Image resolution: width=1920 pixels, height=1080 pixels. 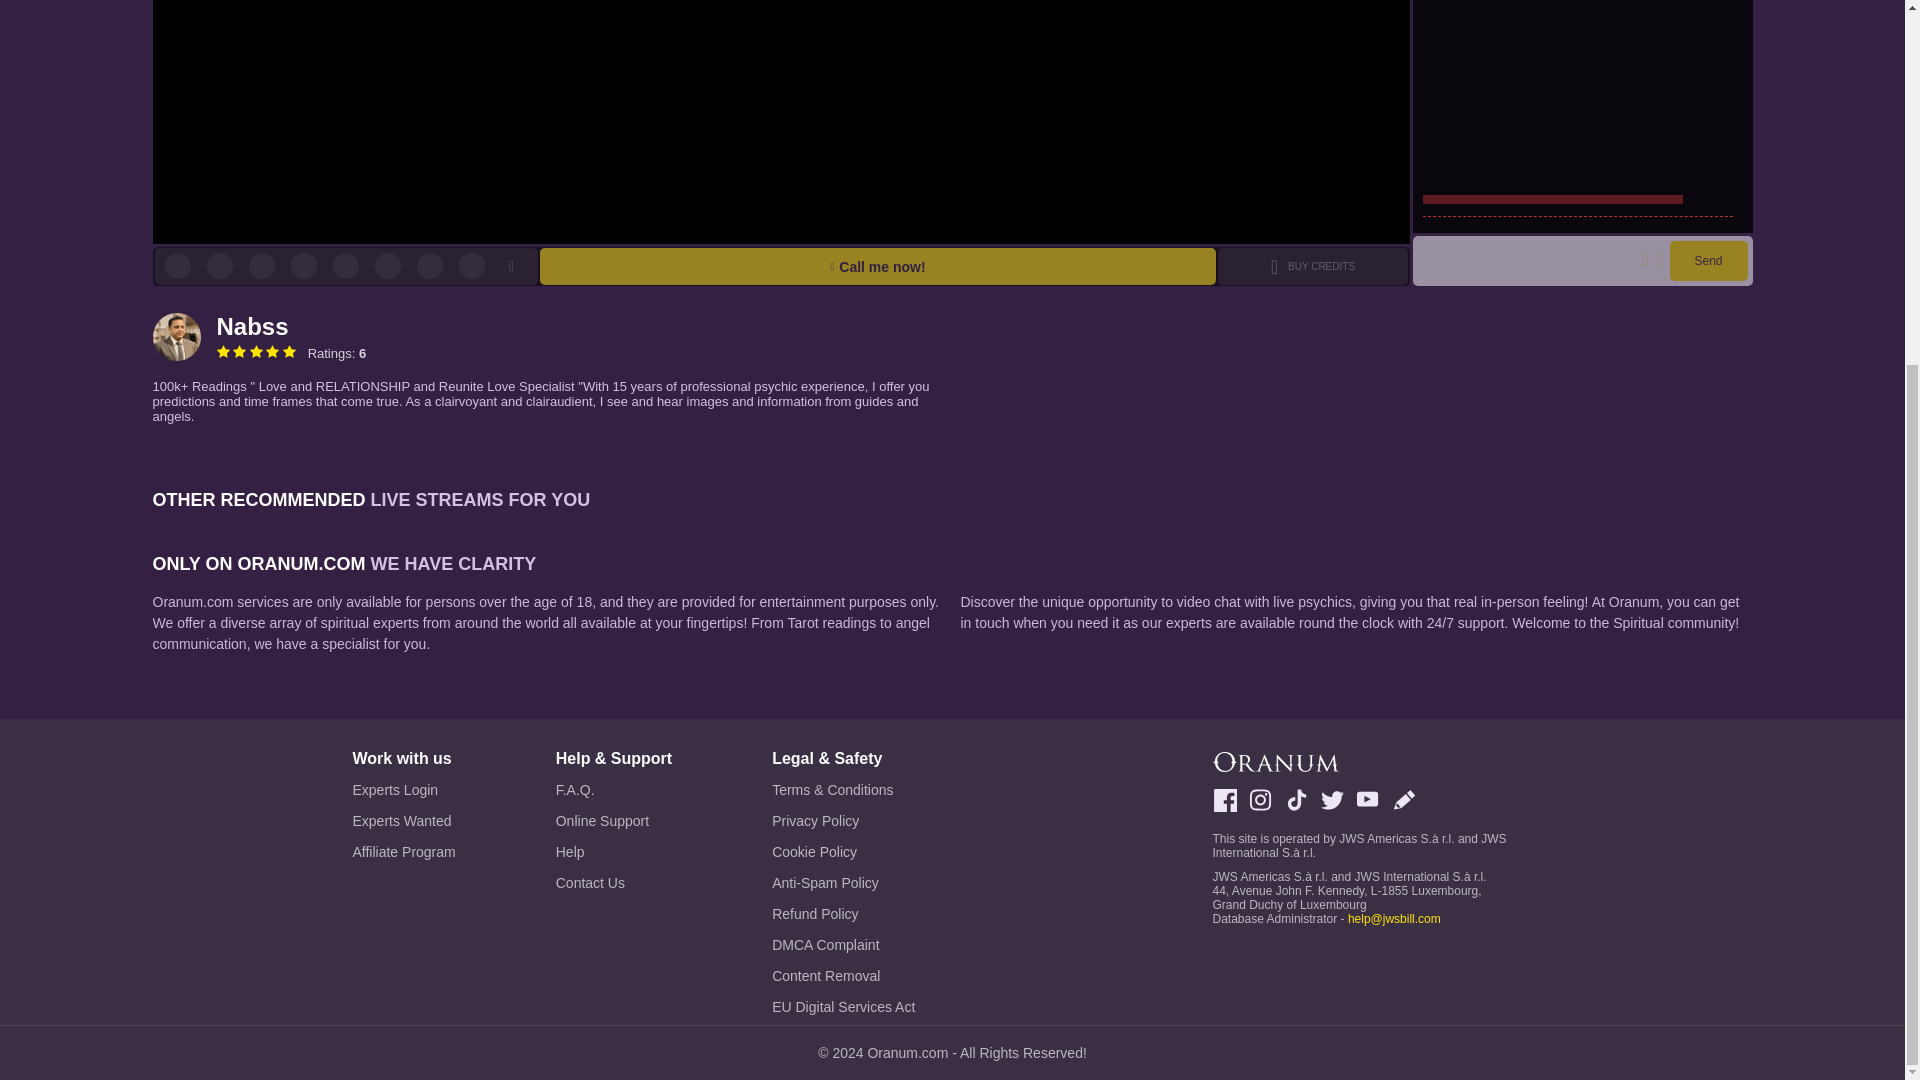 I want to click on Experts Login, so click(x=403, y=790).